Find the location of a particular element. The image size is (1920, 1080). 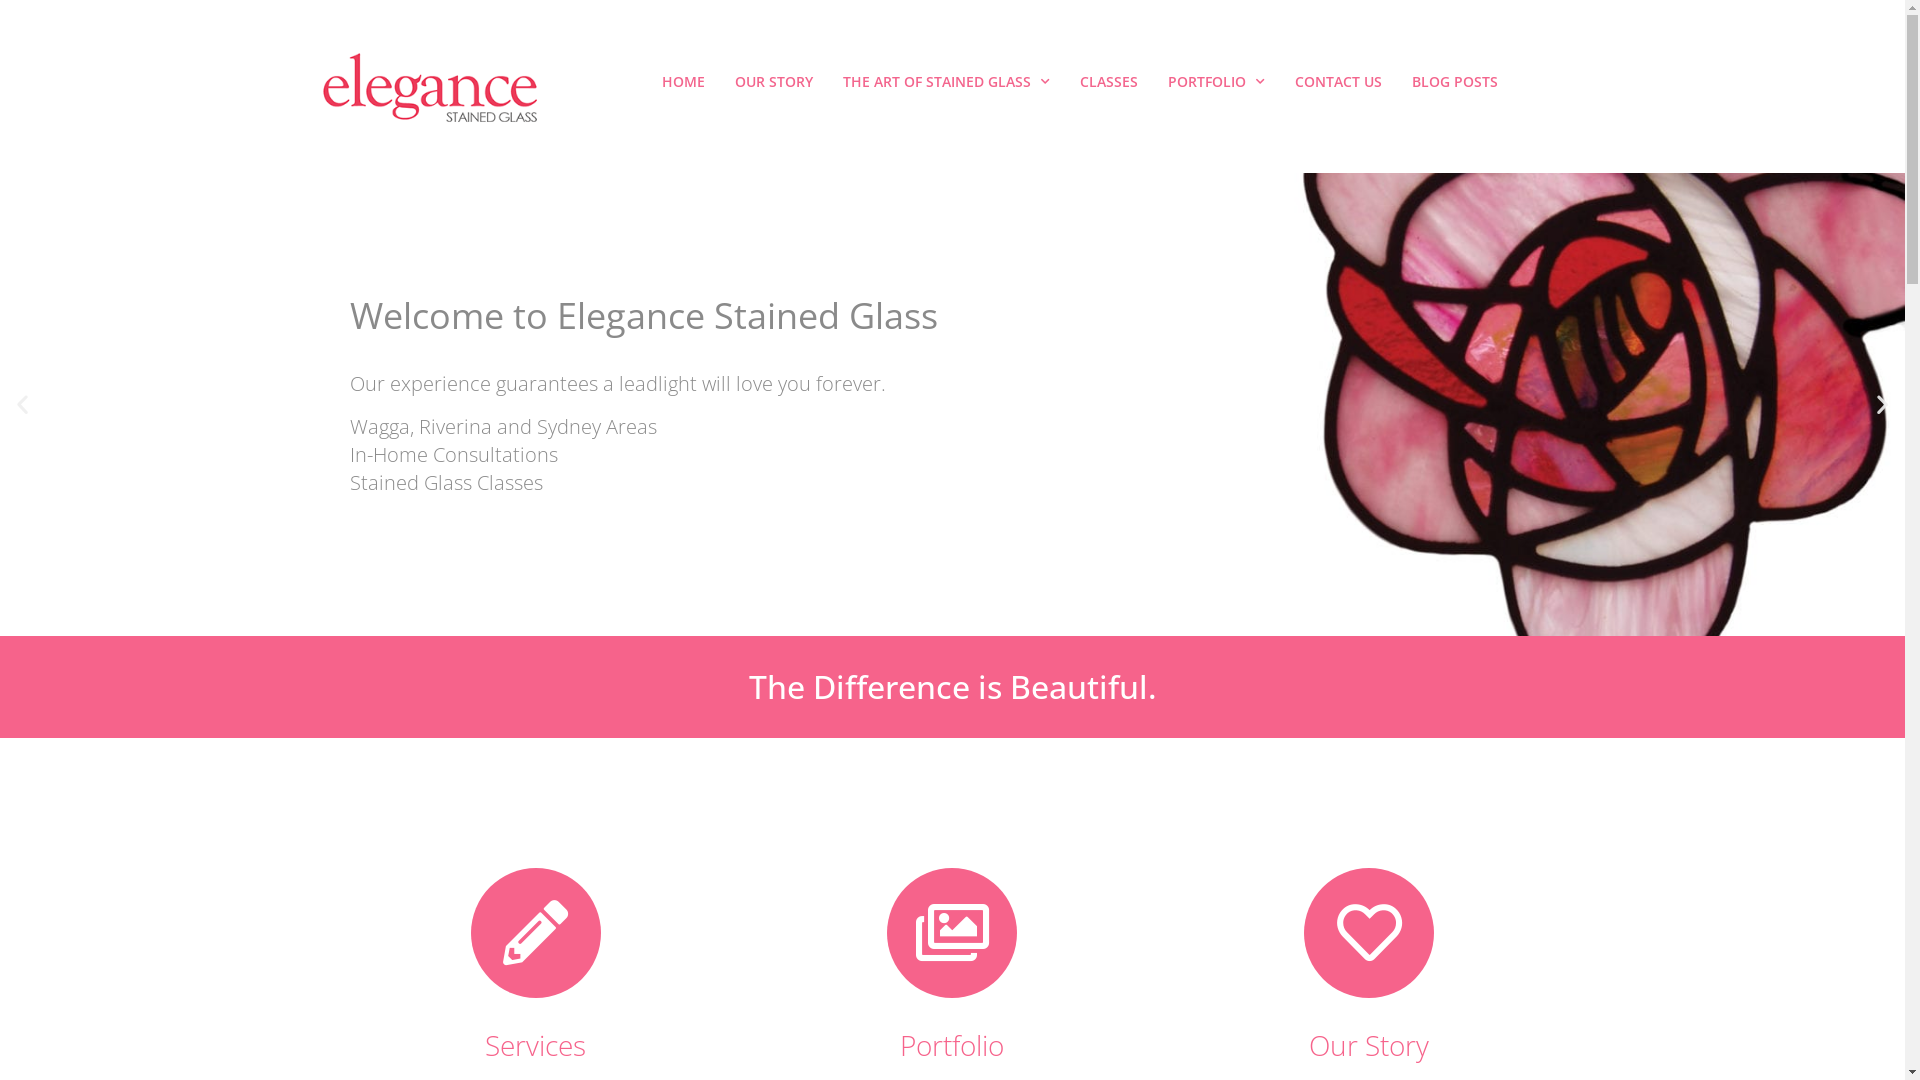

PORTFOLIO is located at coordinates (1216, 82).